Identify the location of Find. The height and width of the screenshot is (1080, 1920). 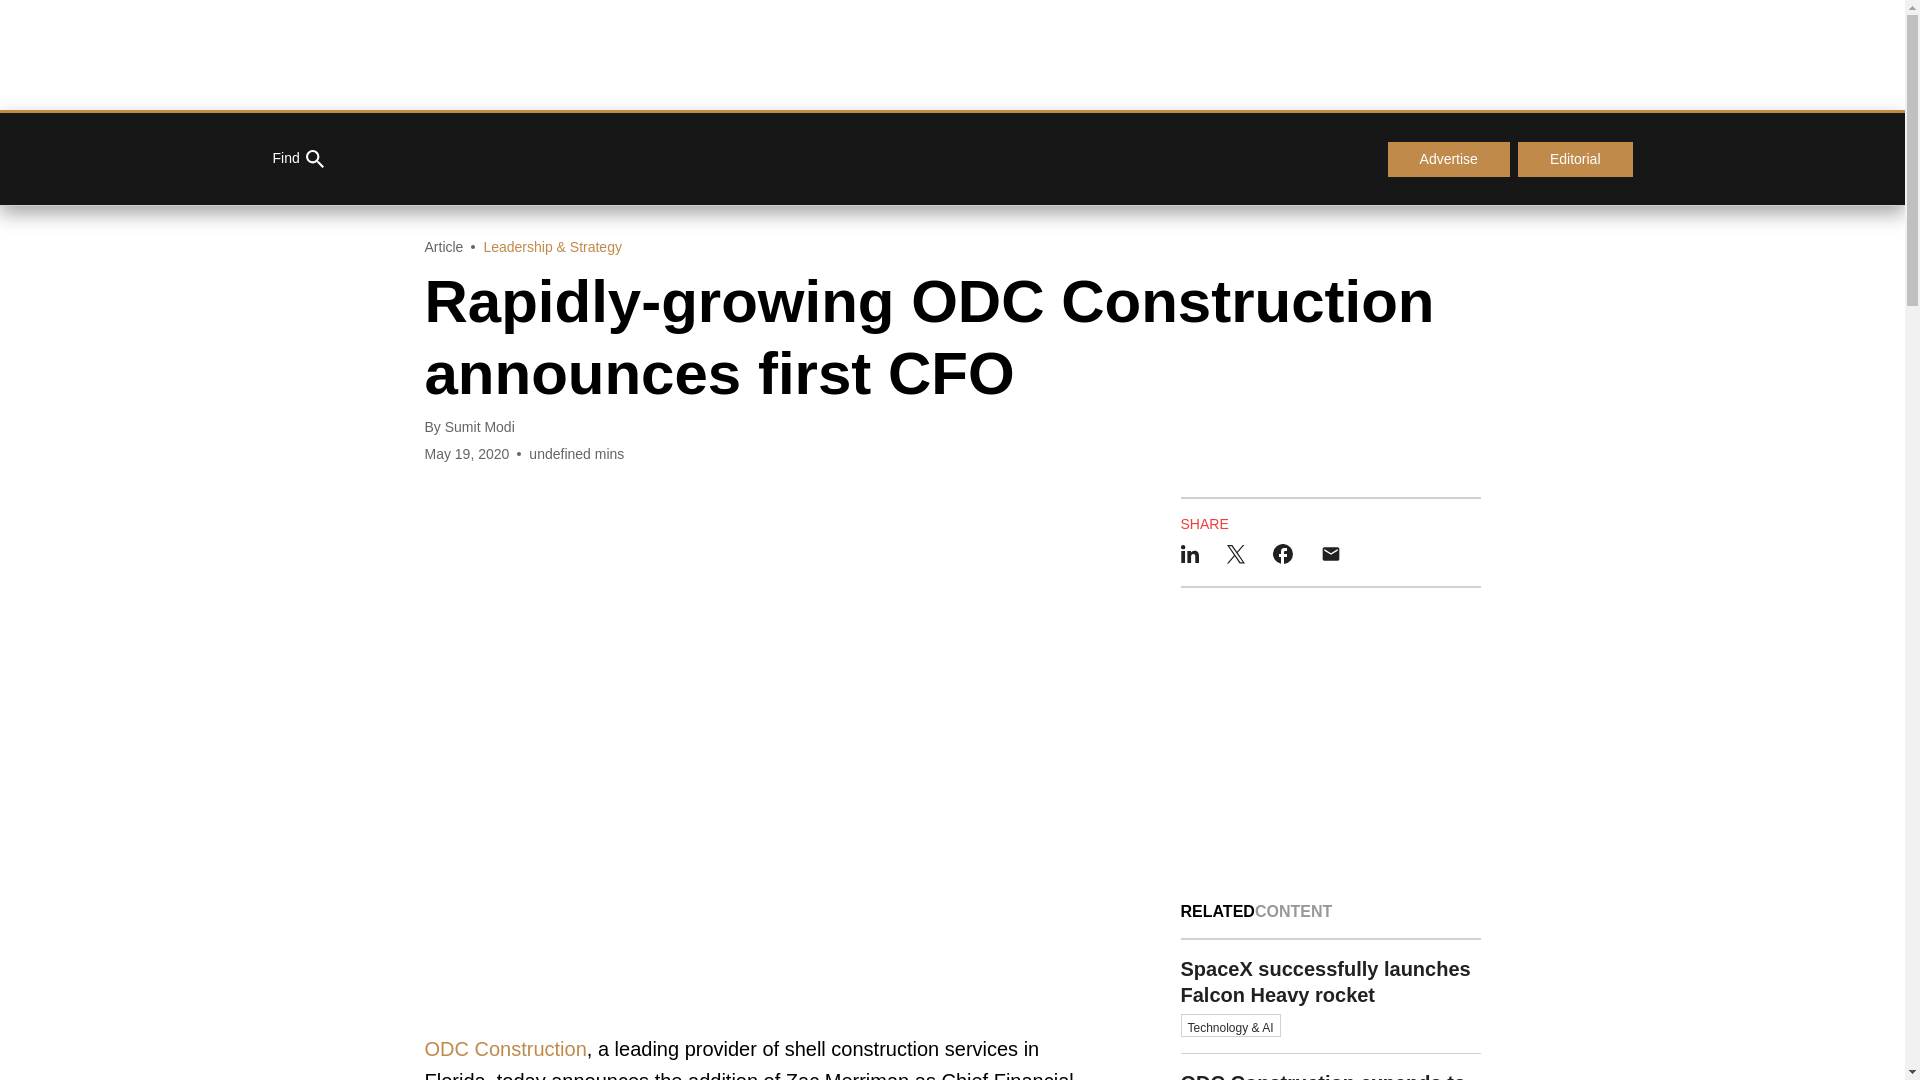
(297, 159).